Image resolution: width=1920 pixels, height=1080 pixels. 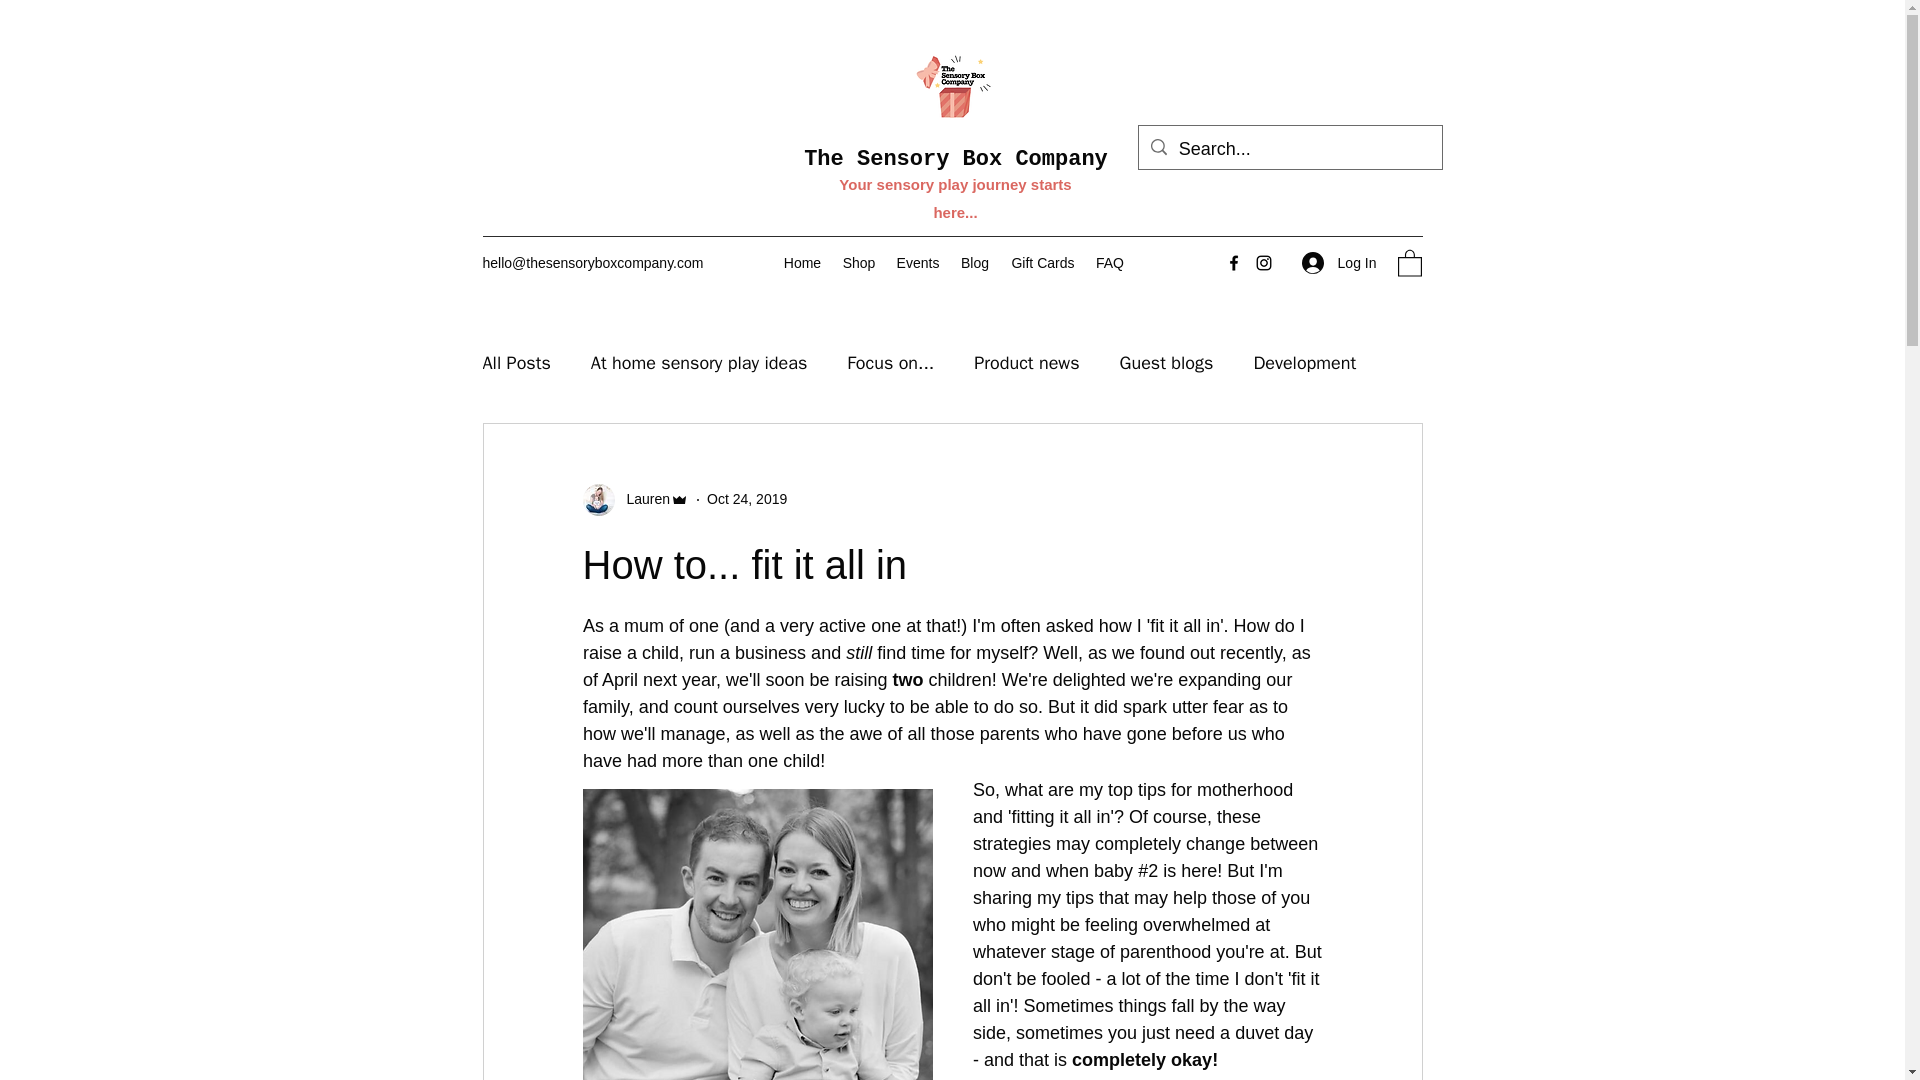 I want to click on Product news, so click(x=1026, y=362).